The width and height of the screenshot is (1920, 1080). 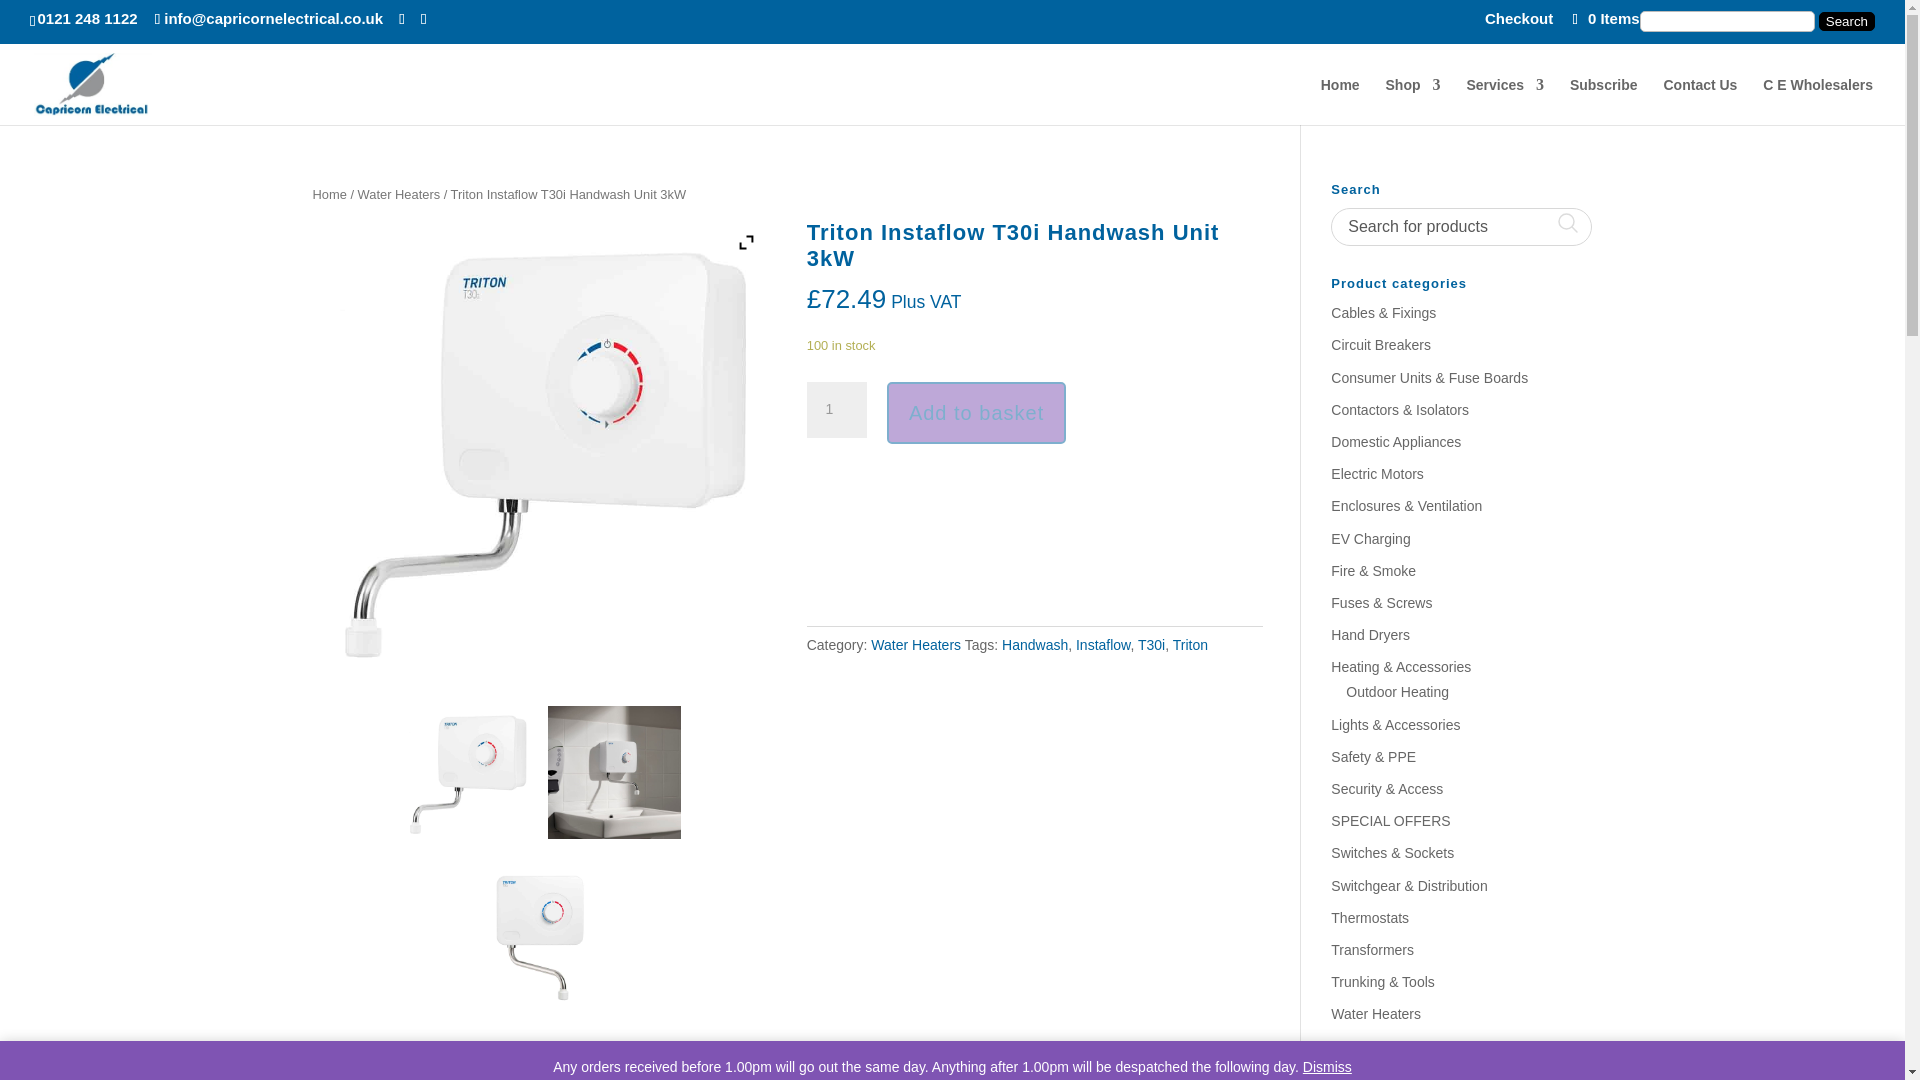 What do you see at coordinates (1604, 18) in the screenshot?
I see `0 Items` at bounding box center [1604, 18].